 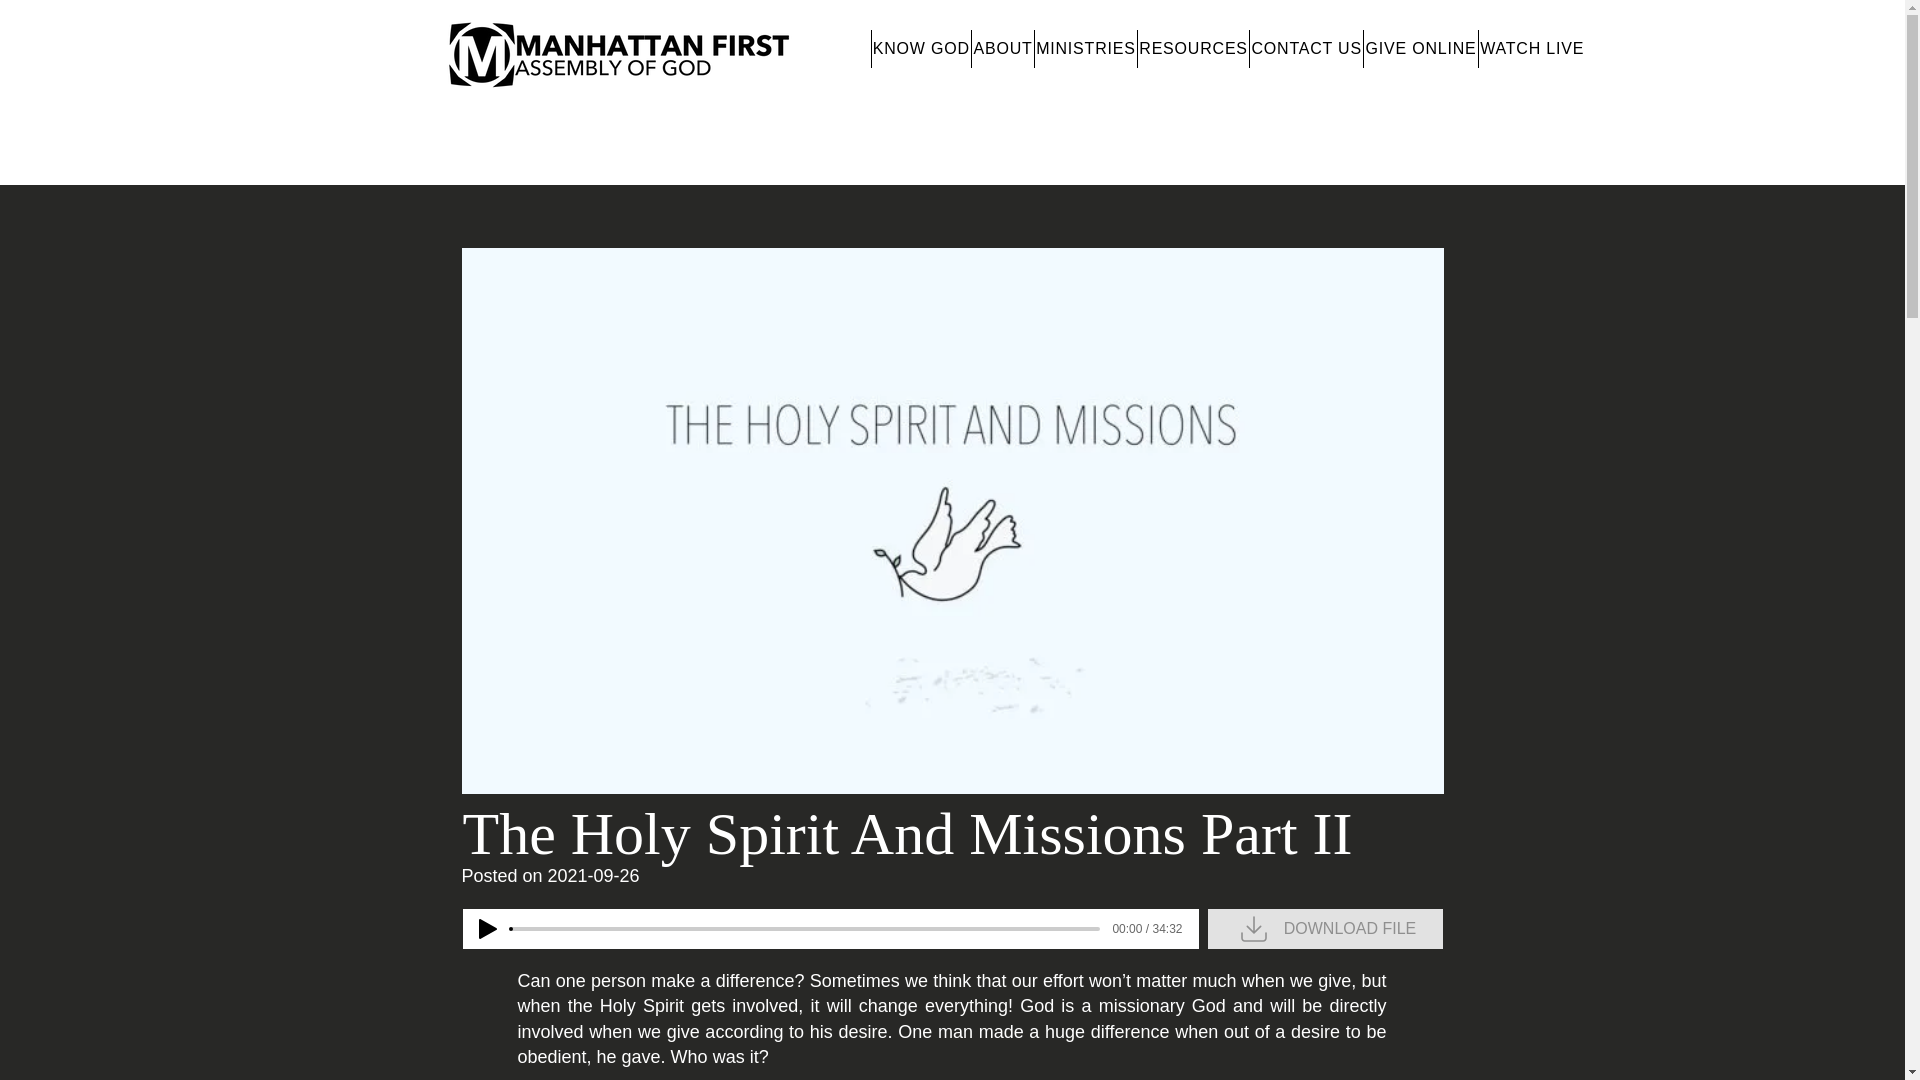 What do you see at coordinates (1532, 49) in the screenshot?
I see `WATCH LIVE` at bounding box center [1532, 49].